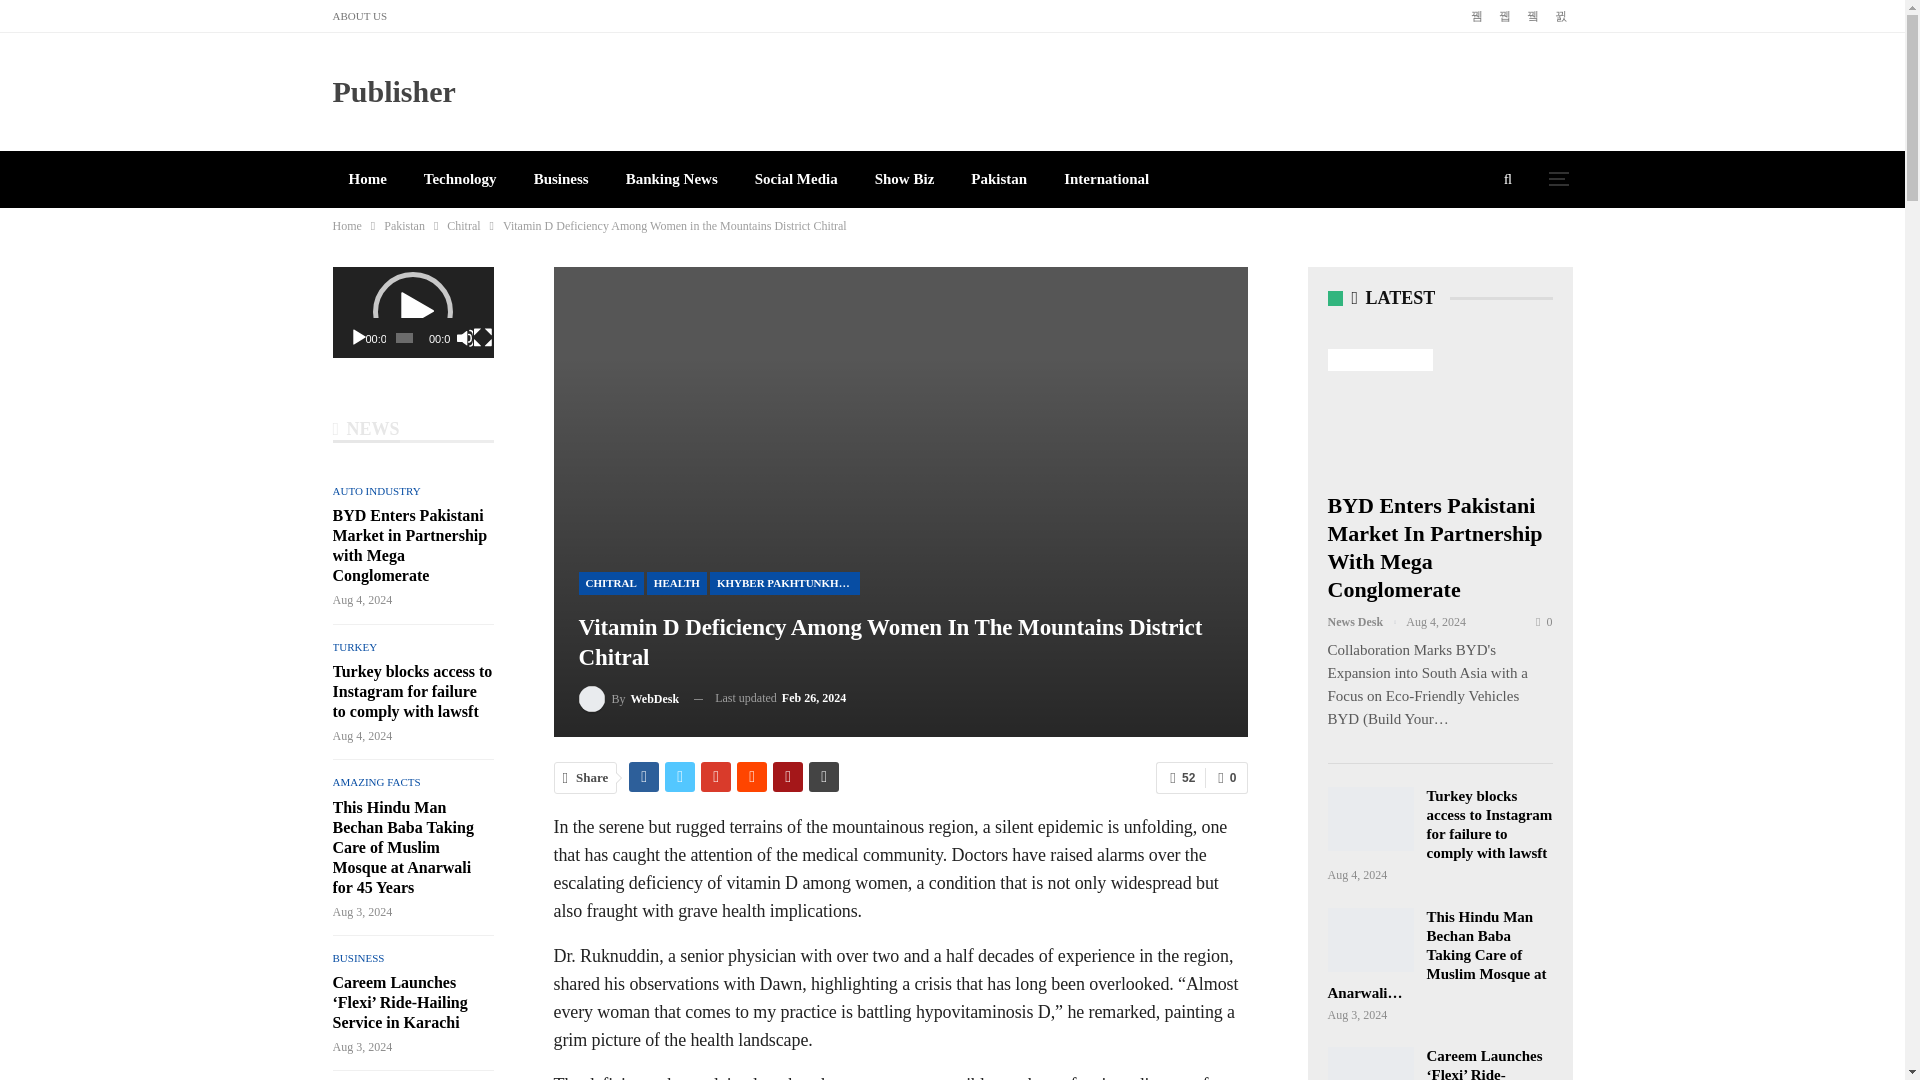 The image size is (1920, 1080). Describe the element at coordinates (360, 15) in the screenshot. I see `ABOUT US` at that location.